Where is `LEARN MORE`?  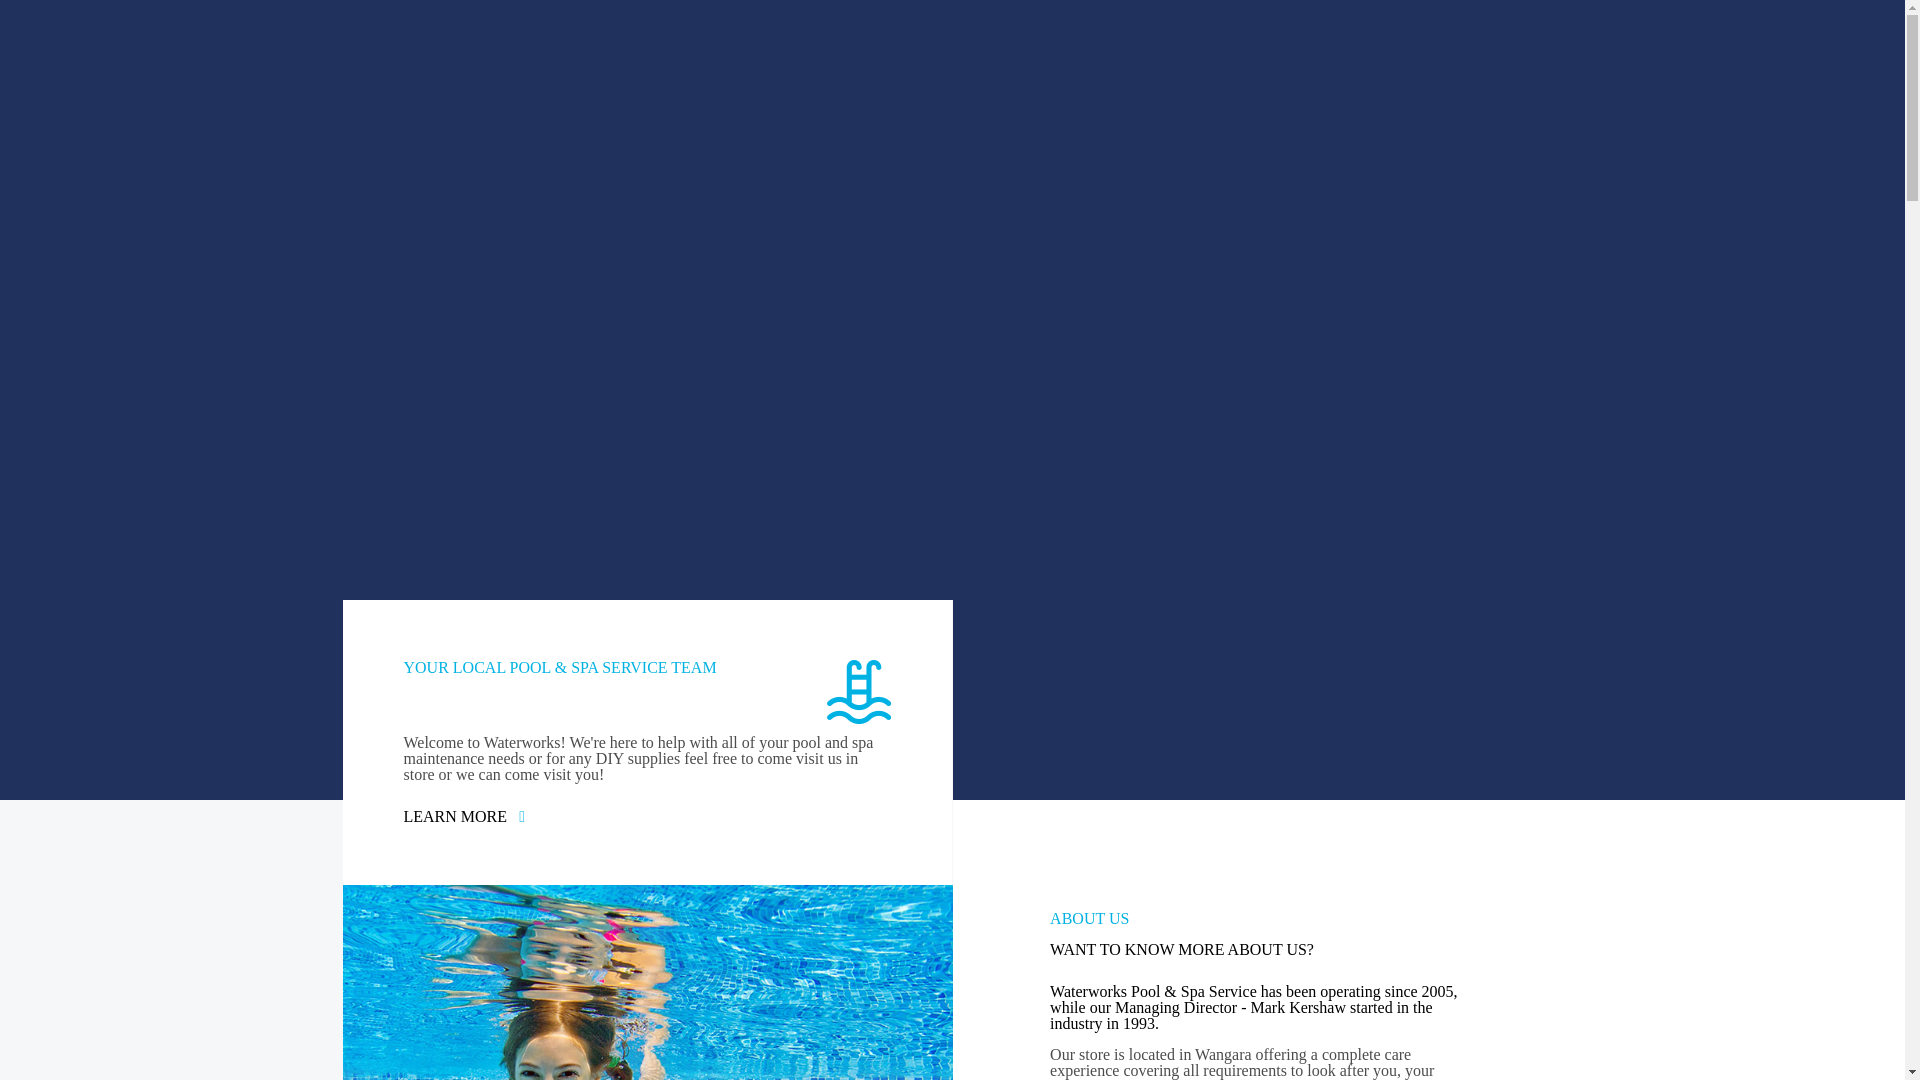
LEARN MORE is located at coordinates (456, 816).